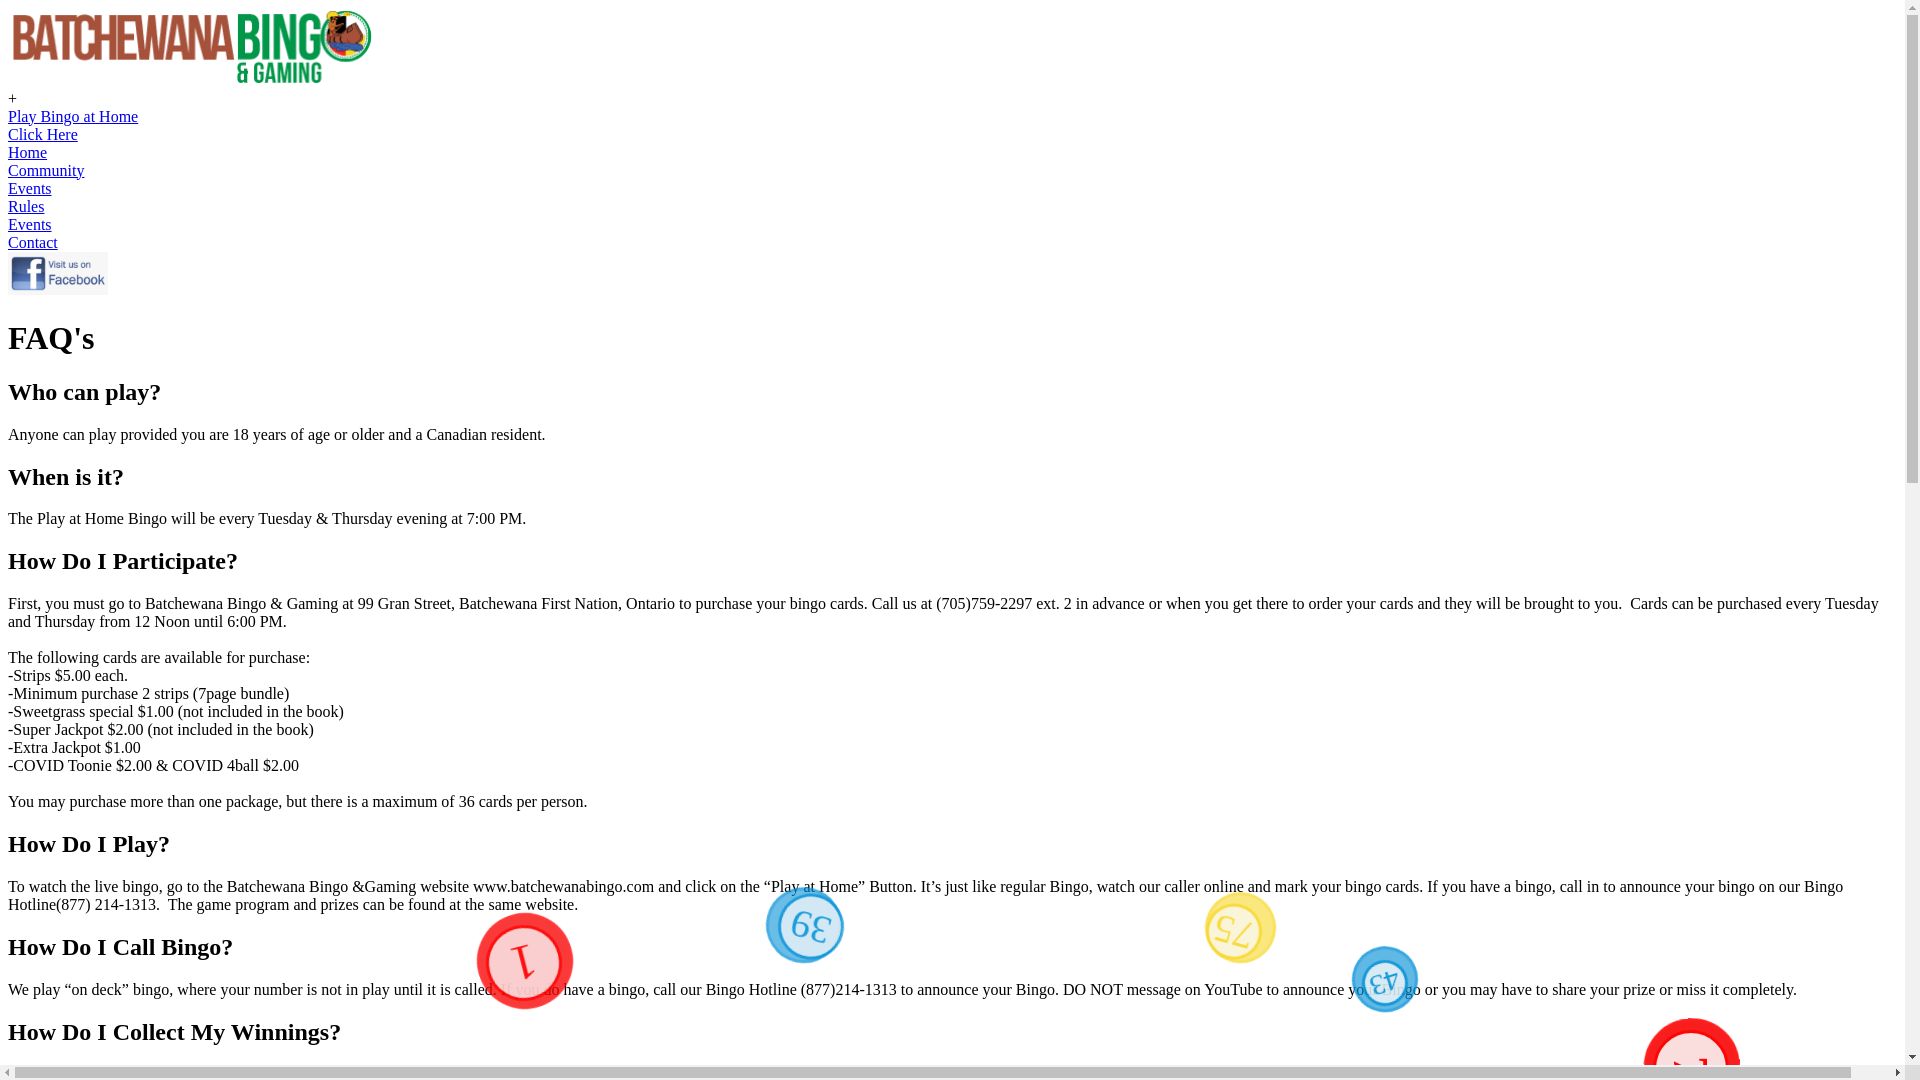  What do you see at coordinates (952, 207) in the screenshot?
I see `Rules` at bounding box center [952, 207].